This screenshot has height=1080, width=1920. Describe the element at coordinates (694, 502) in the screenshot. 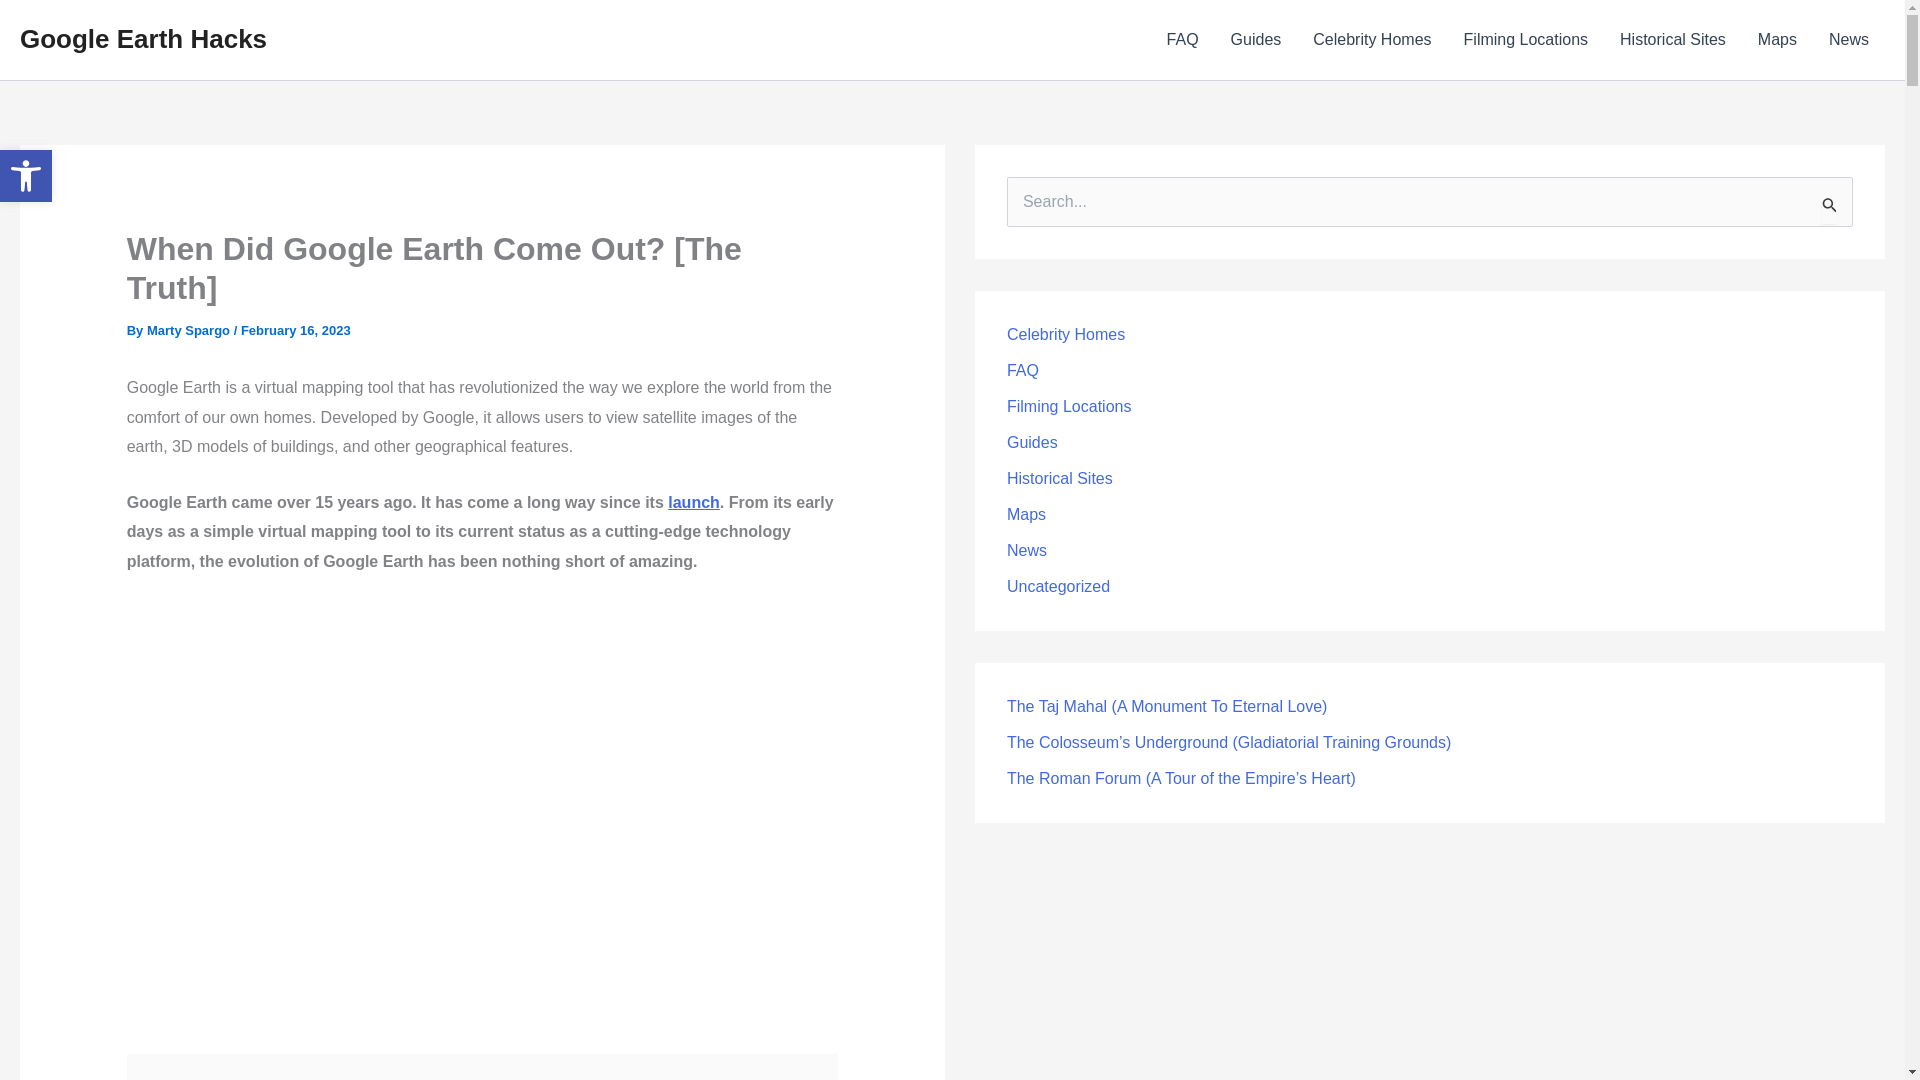

I see `Marty Spargo` at that location.